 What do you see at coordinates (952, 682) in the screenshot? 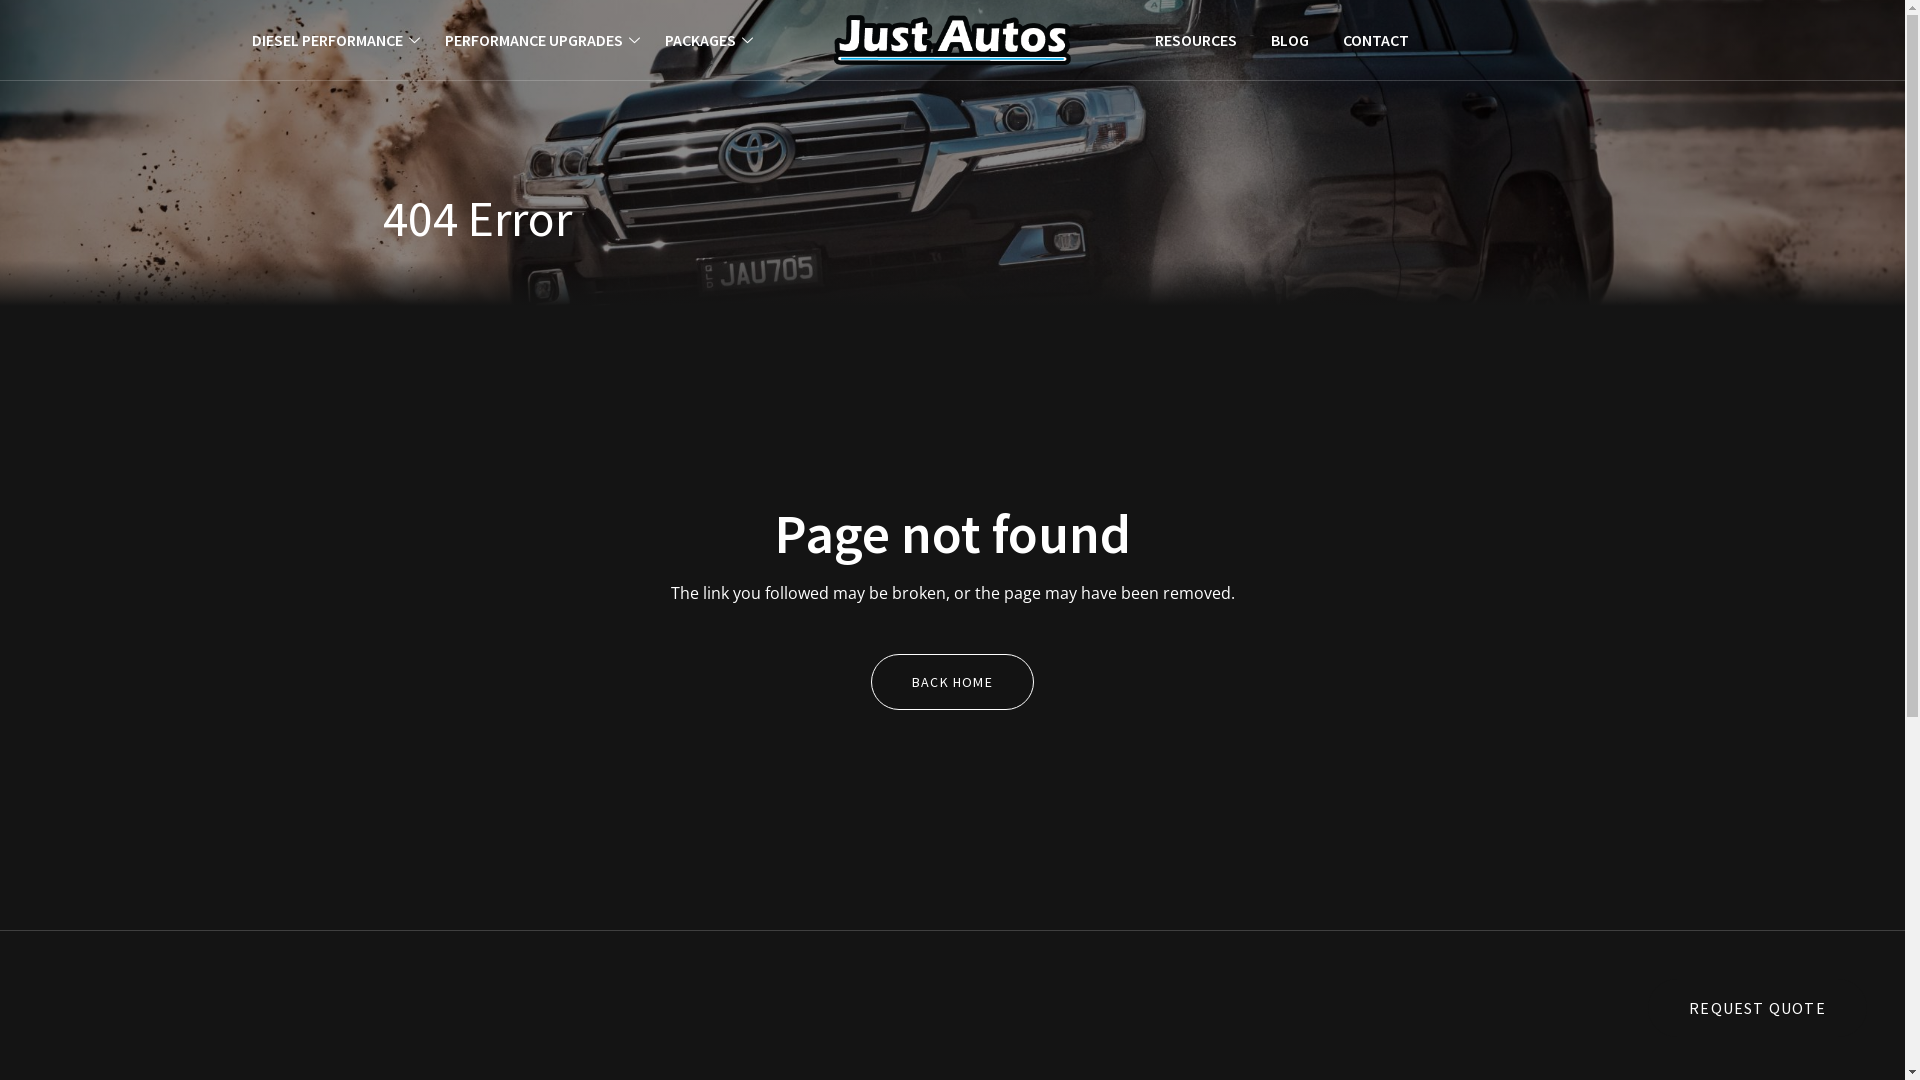
I see `BACK HOME` at bounding box center [952, 682].